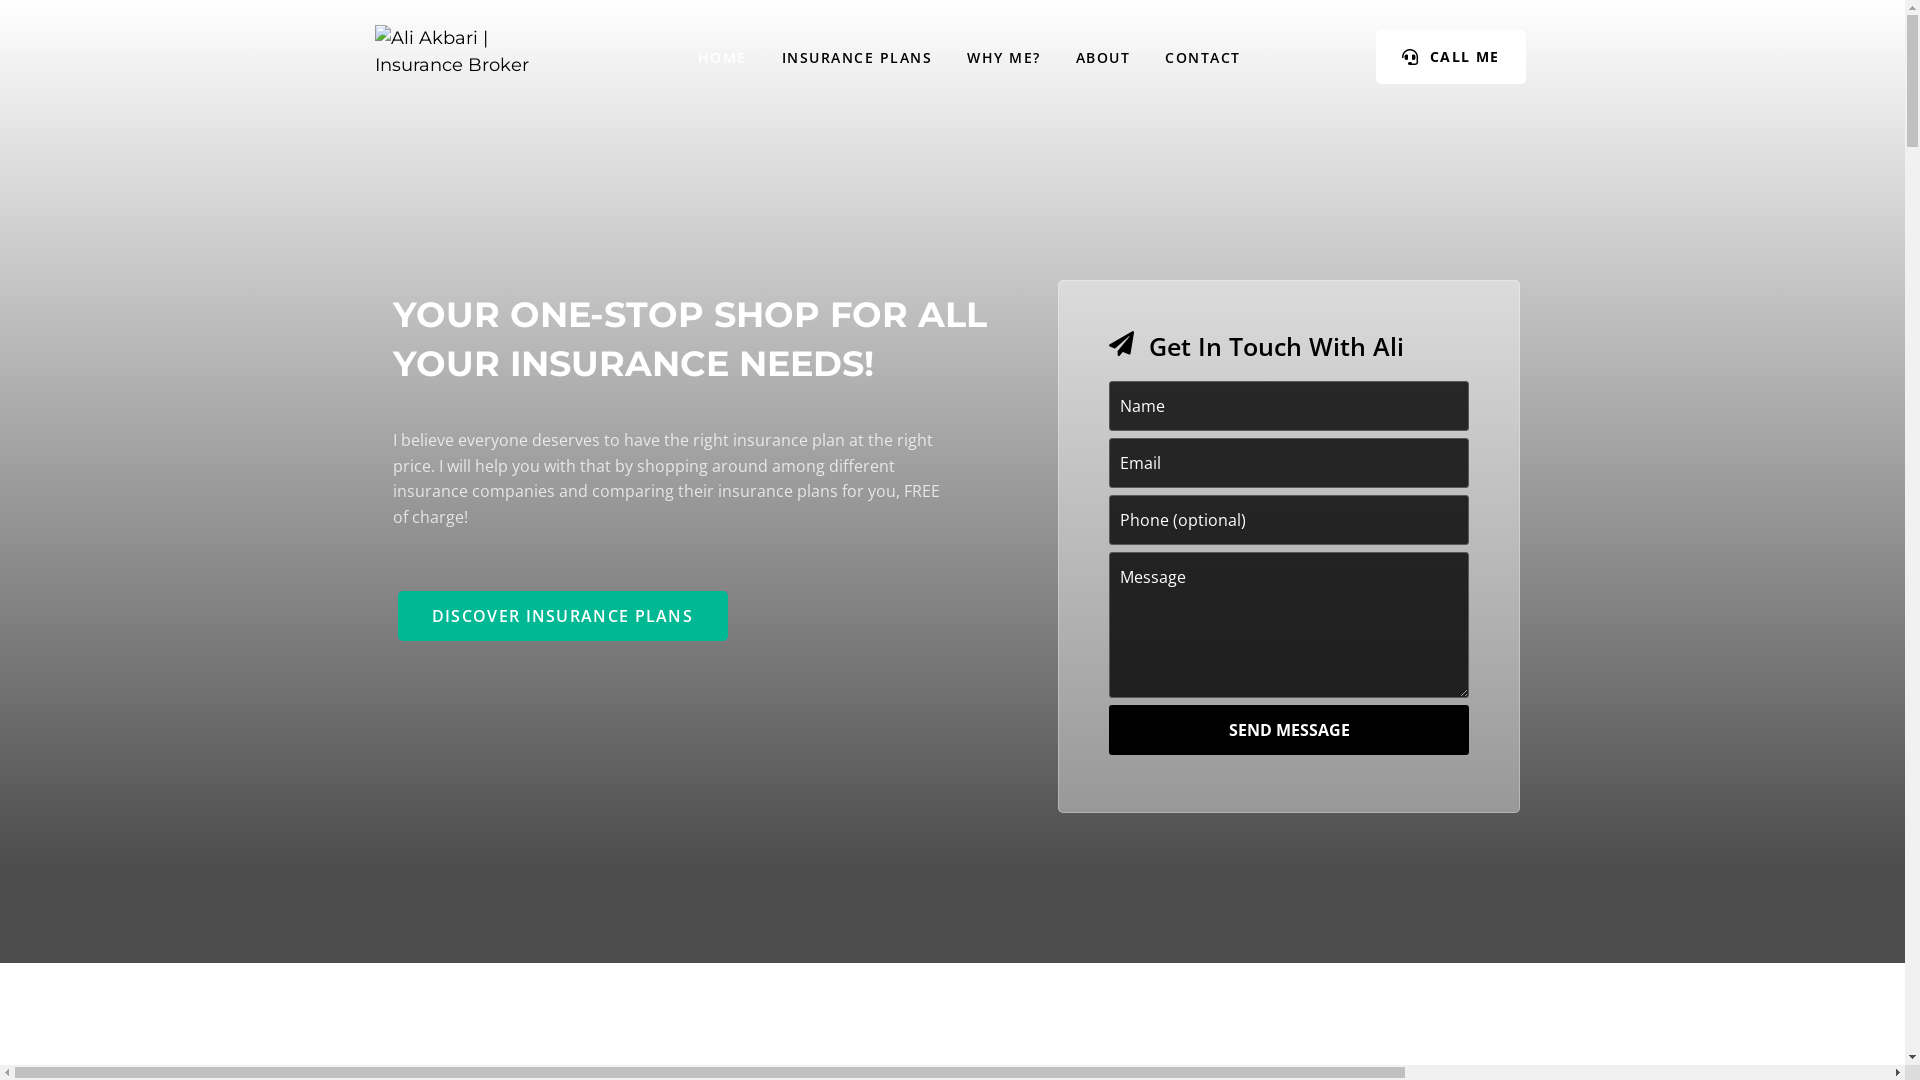 The height and width of the screenshot is (1080, 1920). I want to click on ABOUT, so click(1104, 58).